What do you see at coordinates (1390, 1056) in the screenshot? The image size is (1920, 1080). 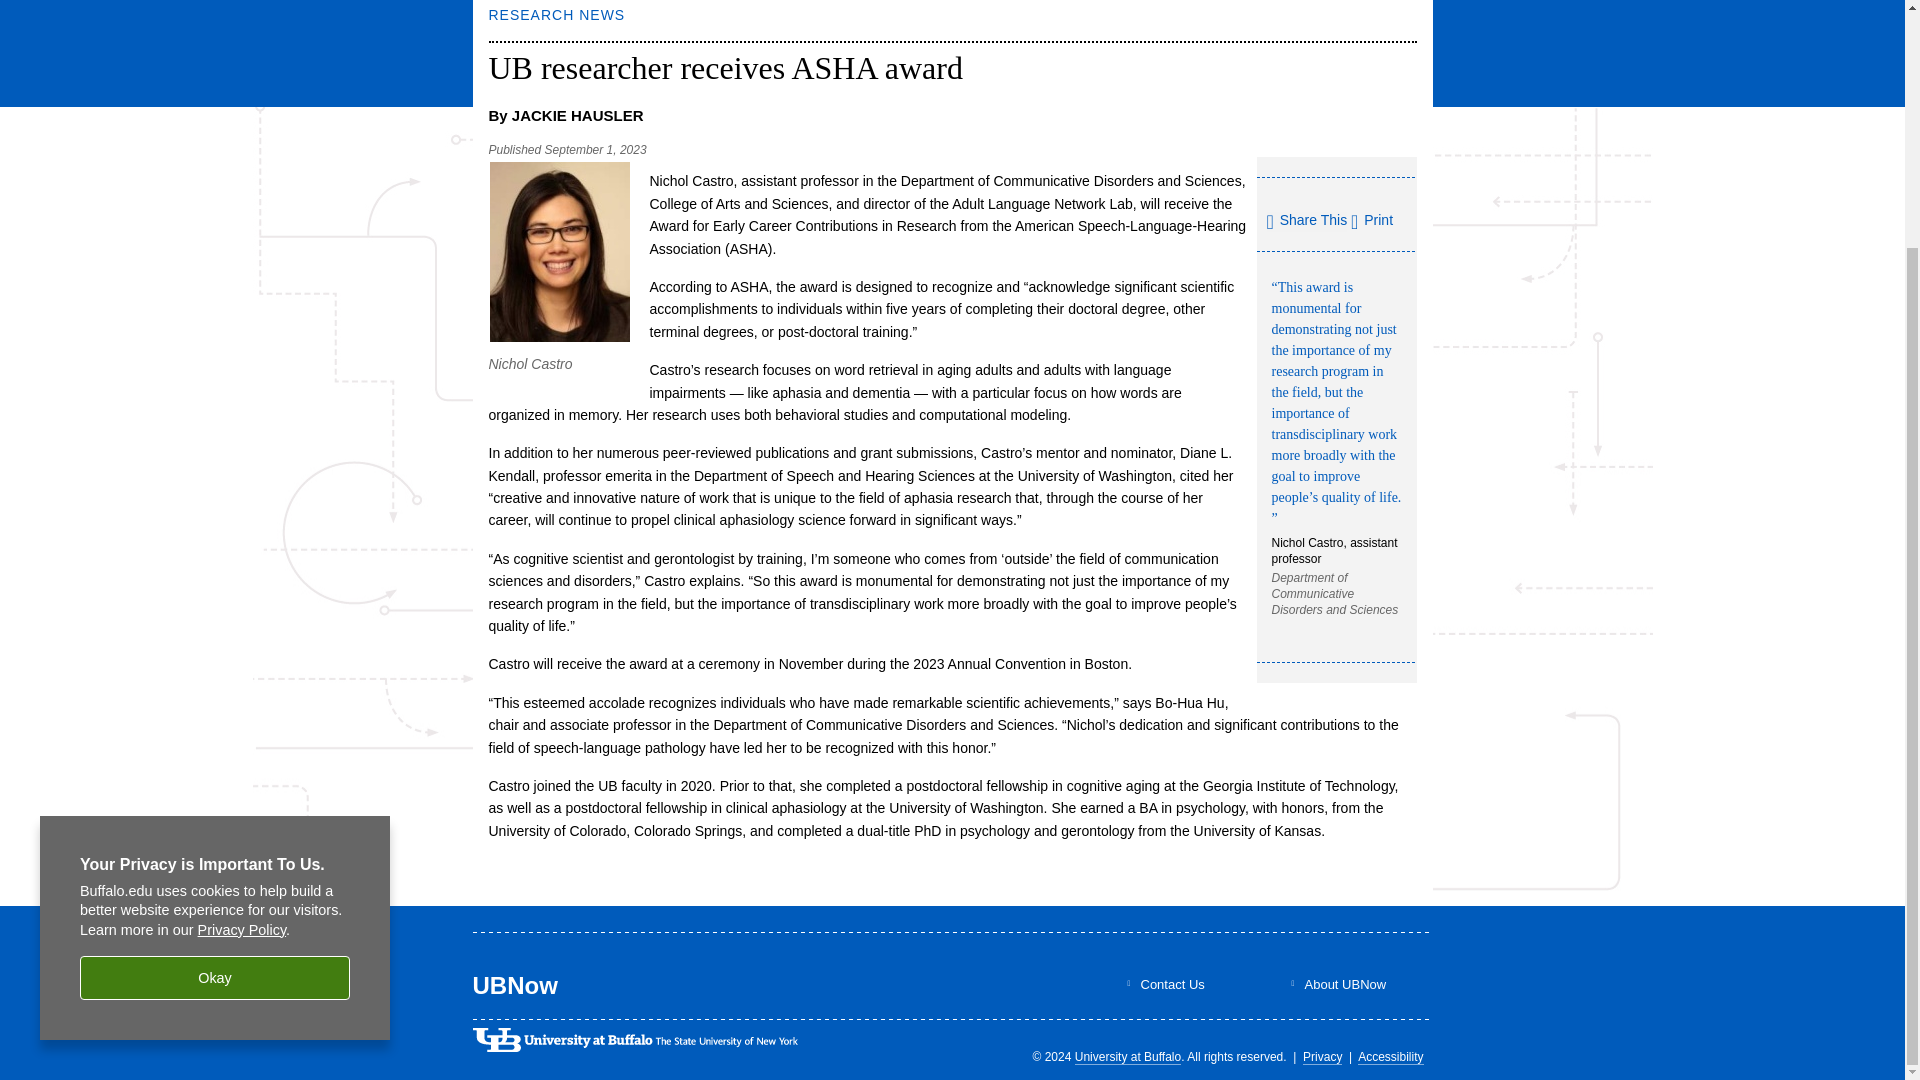 I see `Accessibility` at bounding box center [1390, 1056].